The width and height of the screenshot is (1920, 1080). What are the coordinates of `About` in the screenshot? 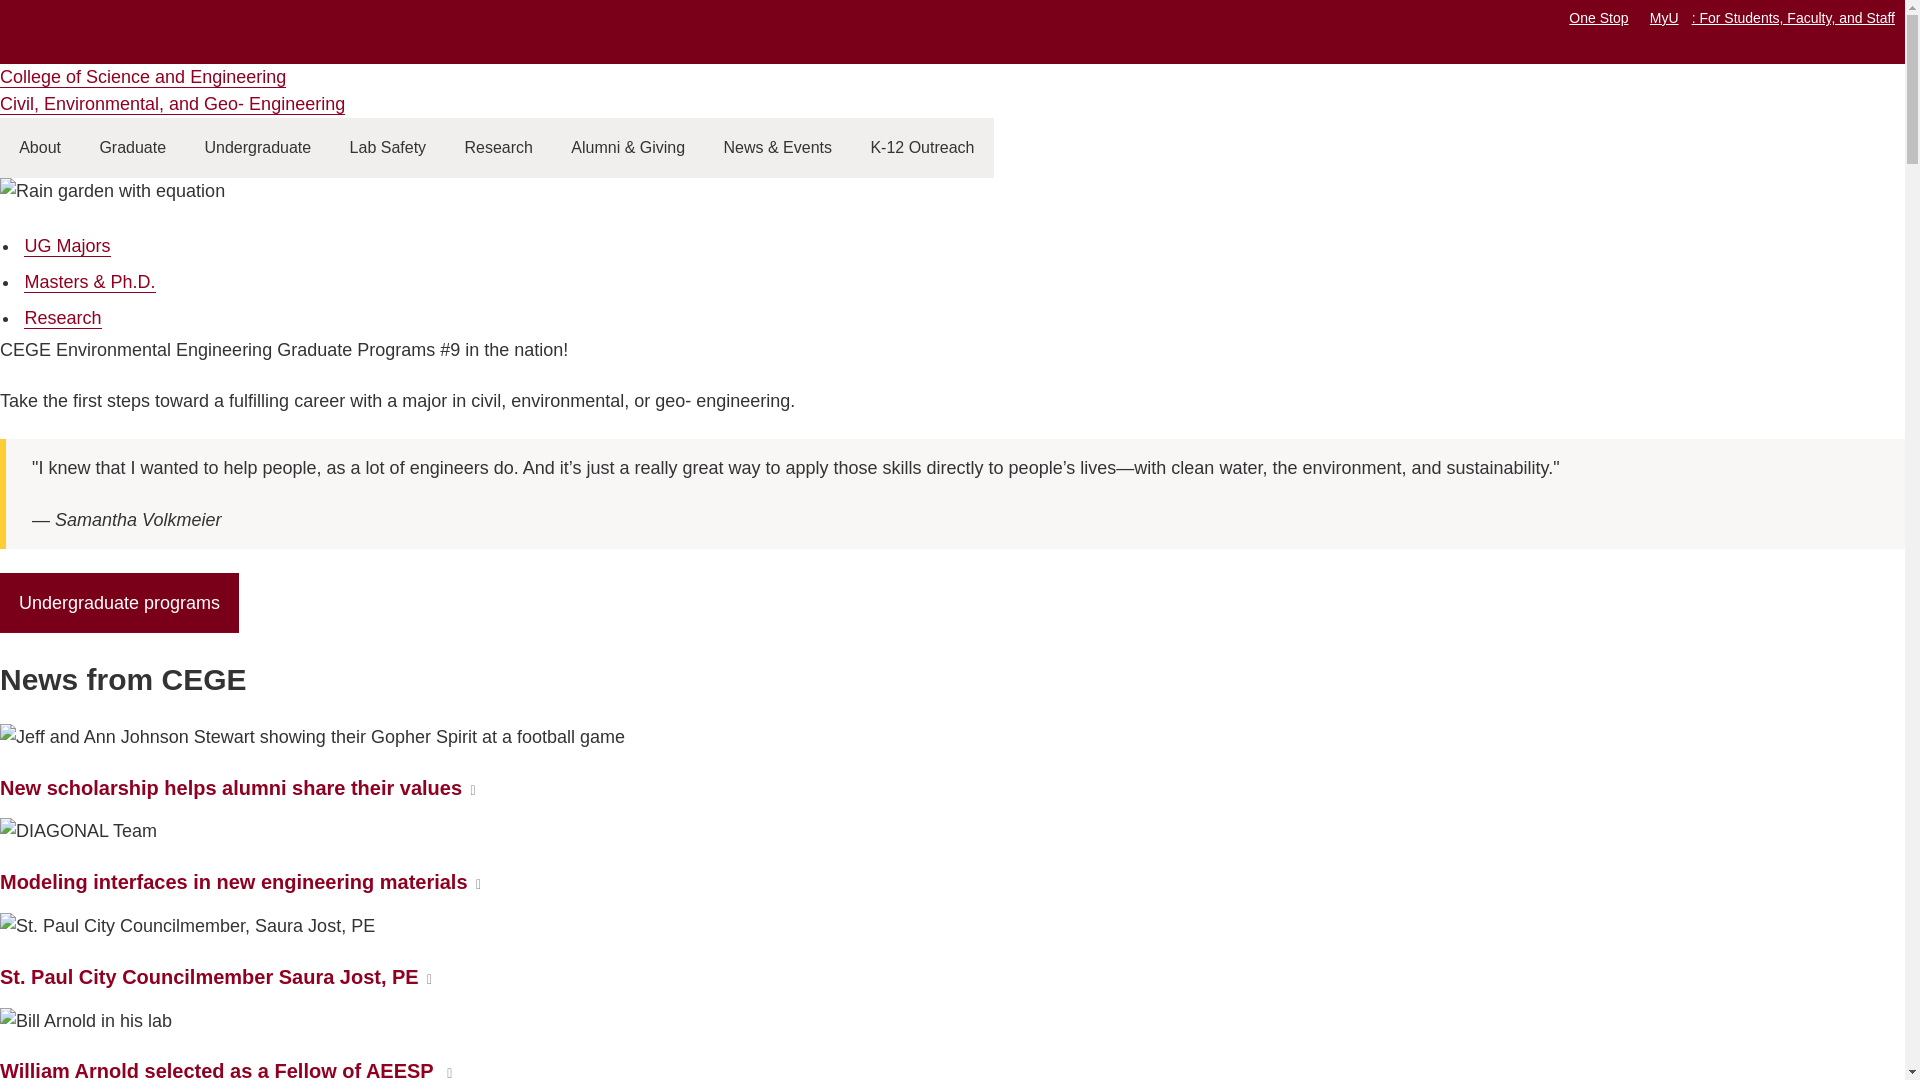 It's located at (40, 148).